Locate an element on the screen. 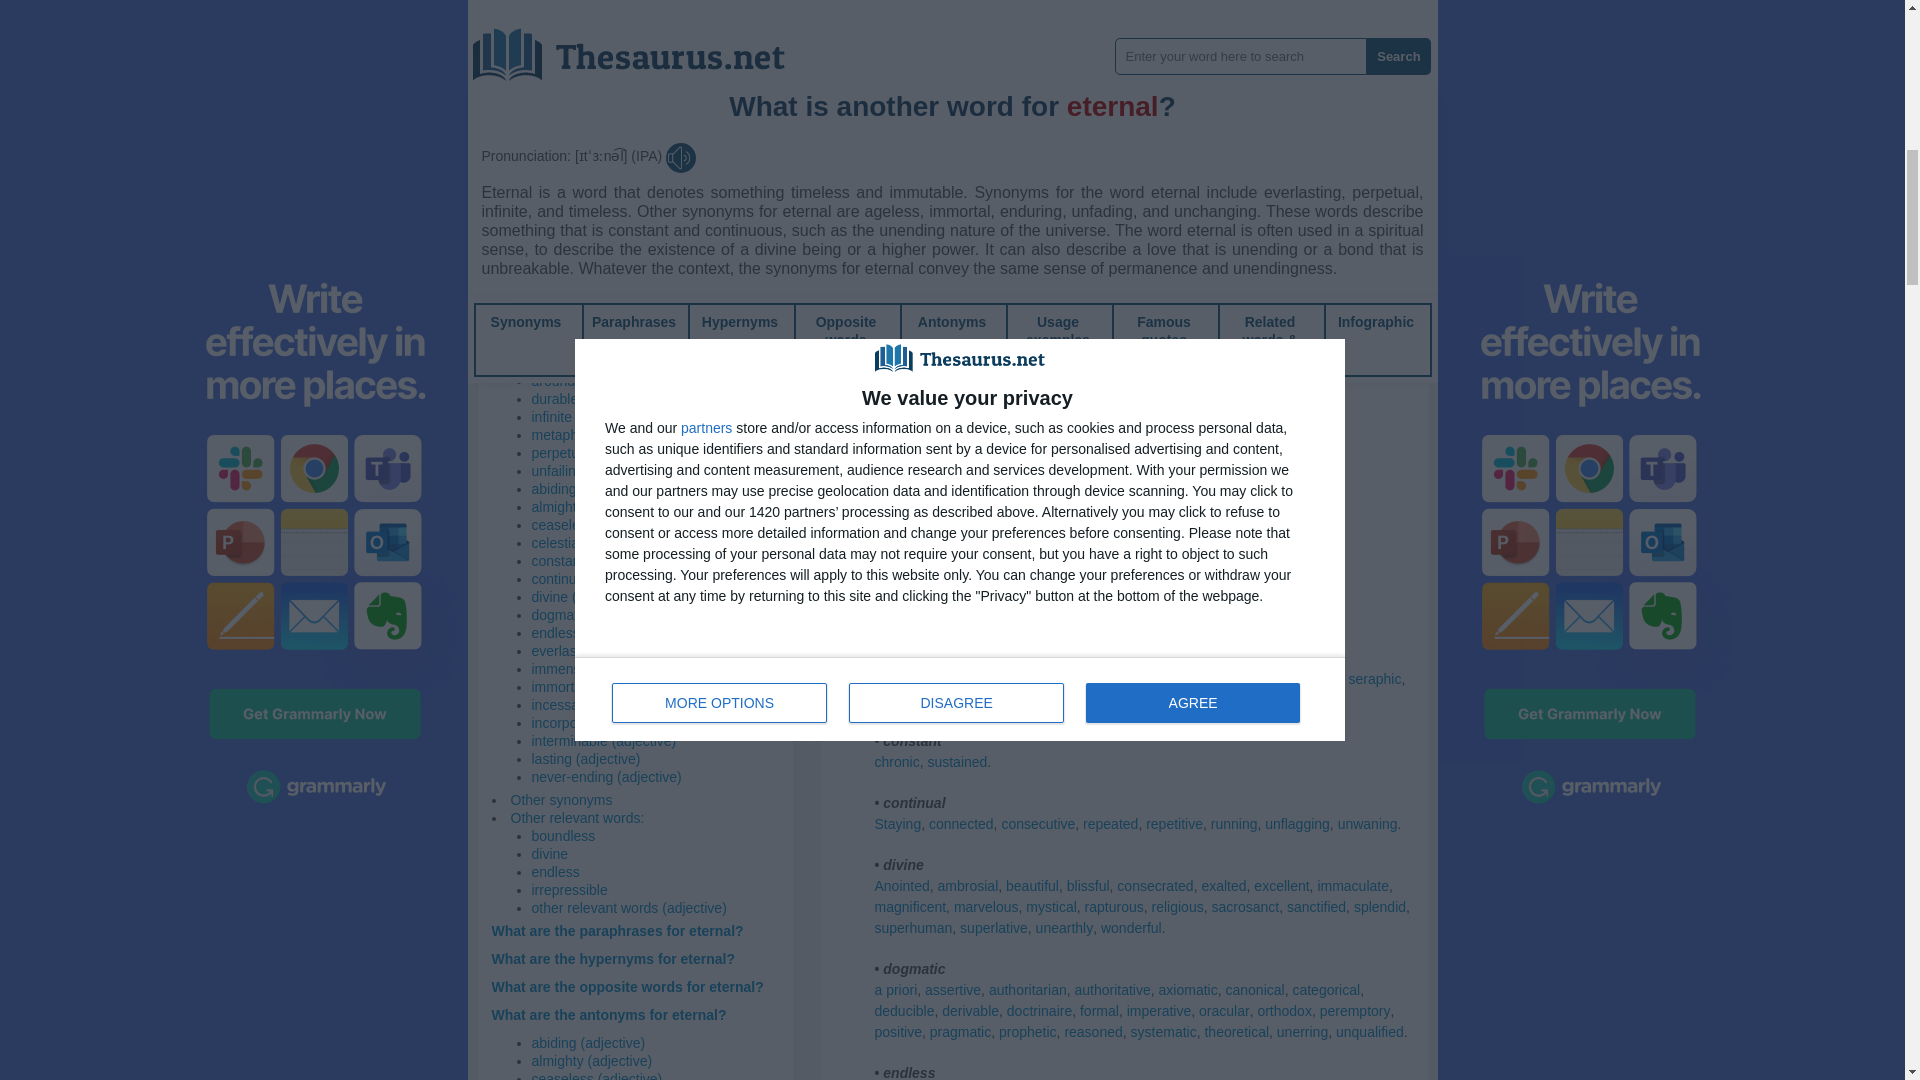 This screenshot has height=1080, width=1920. Synonyms for Eternal is located at coordinates (1097, 98).